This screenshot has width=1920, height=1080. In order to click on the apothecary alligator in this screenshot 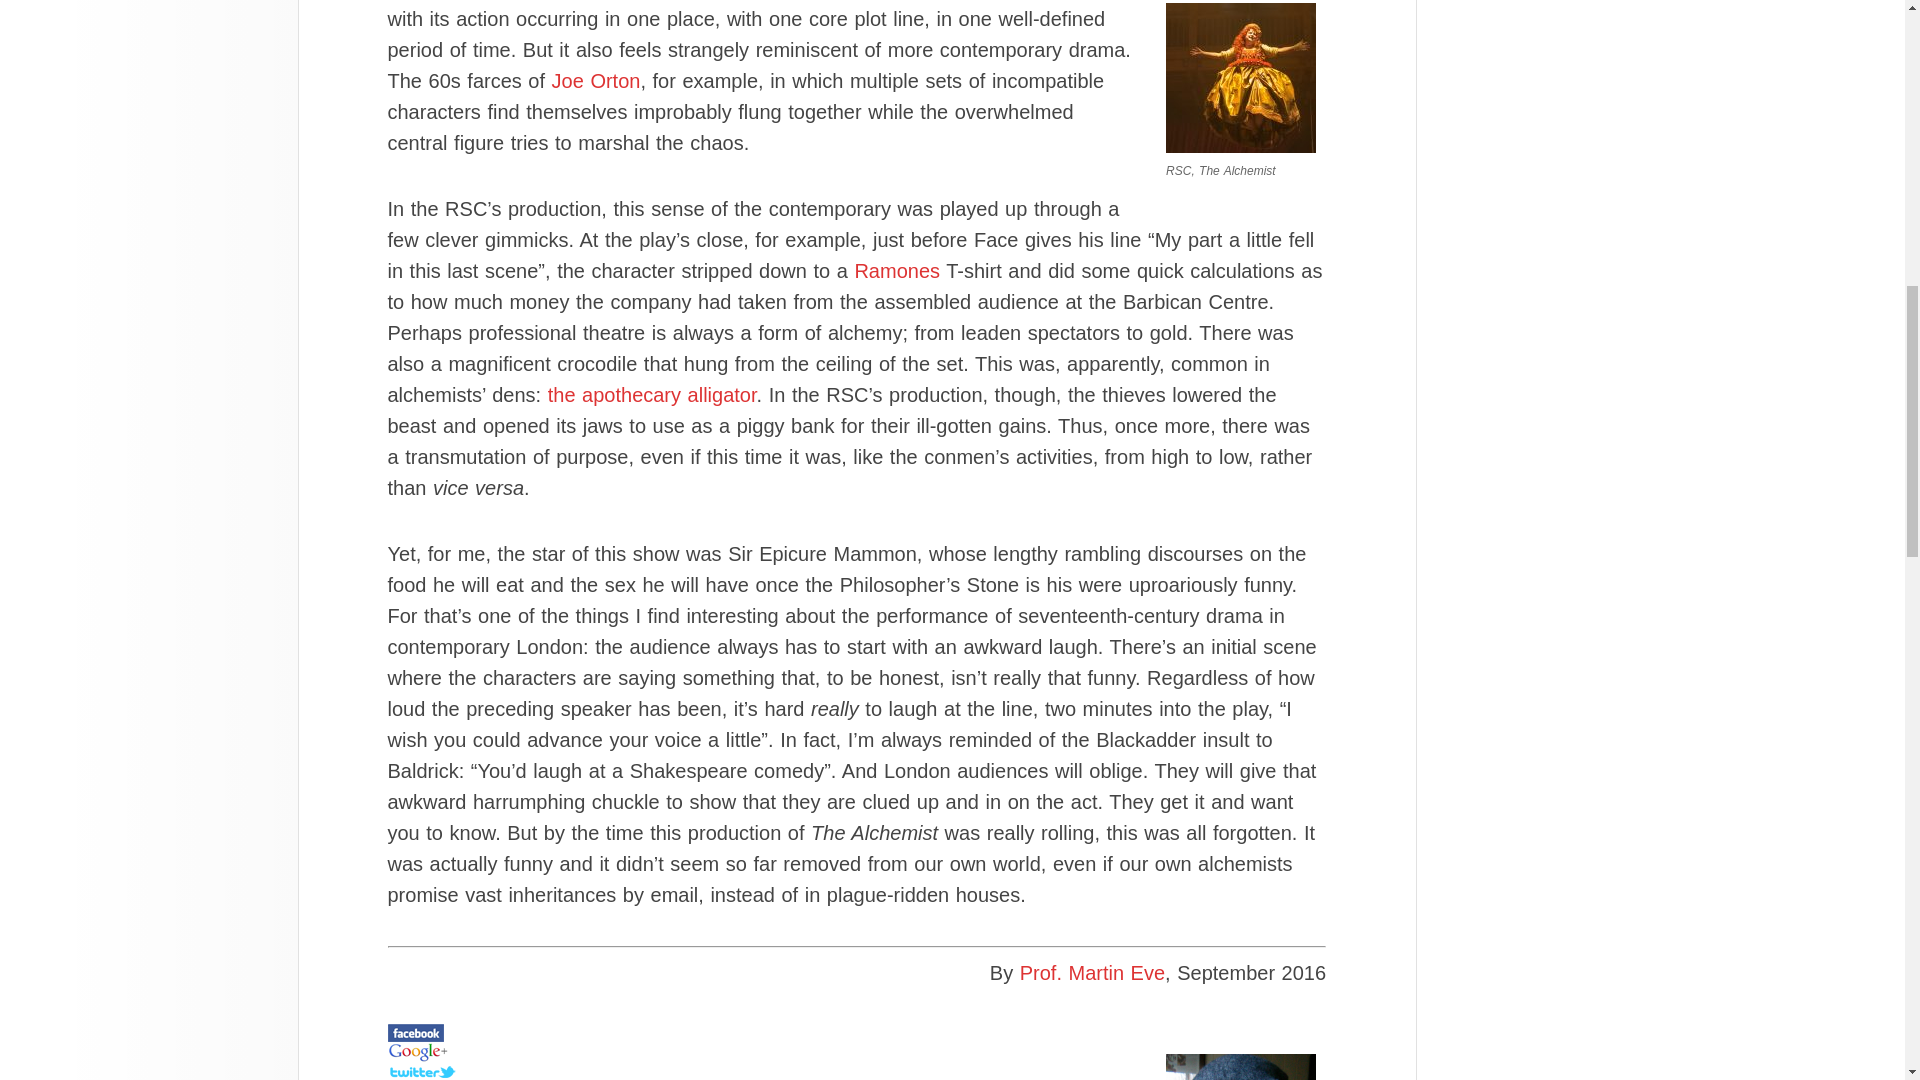, I will do `click(652, 395)`.